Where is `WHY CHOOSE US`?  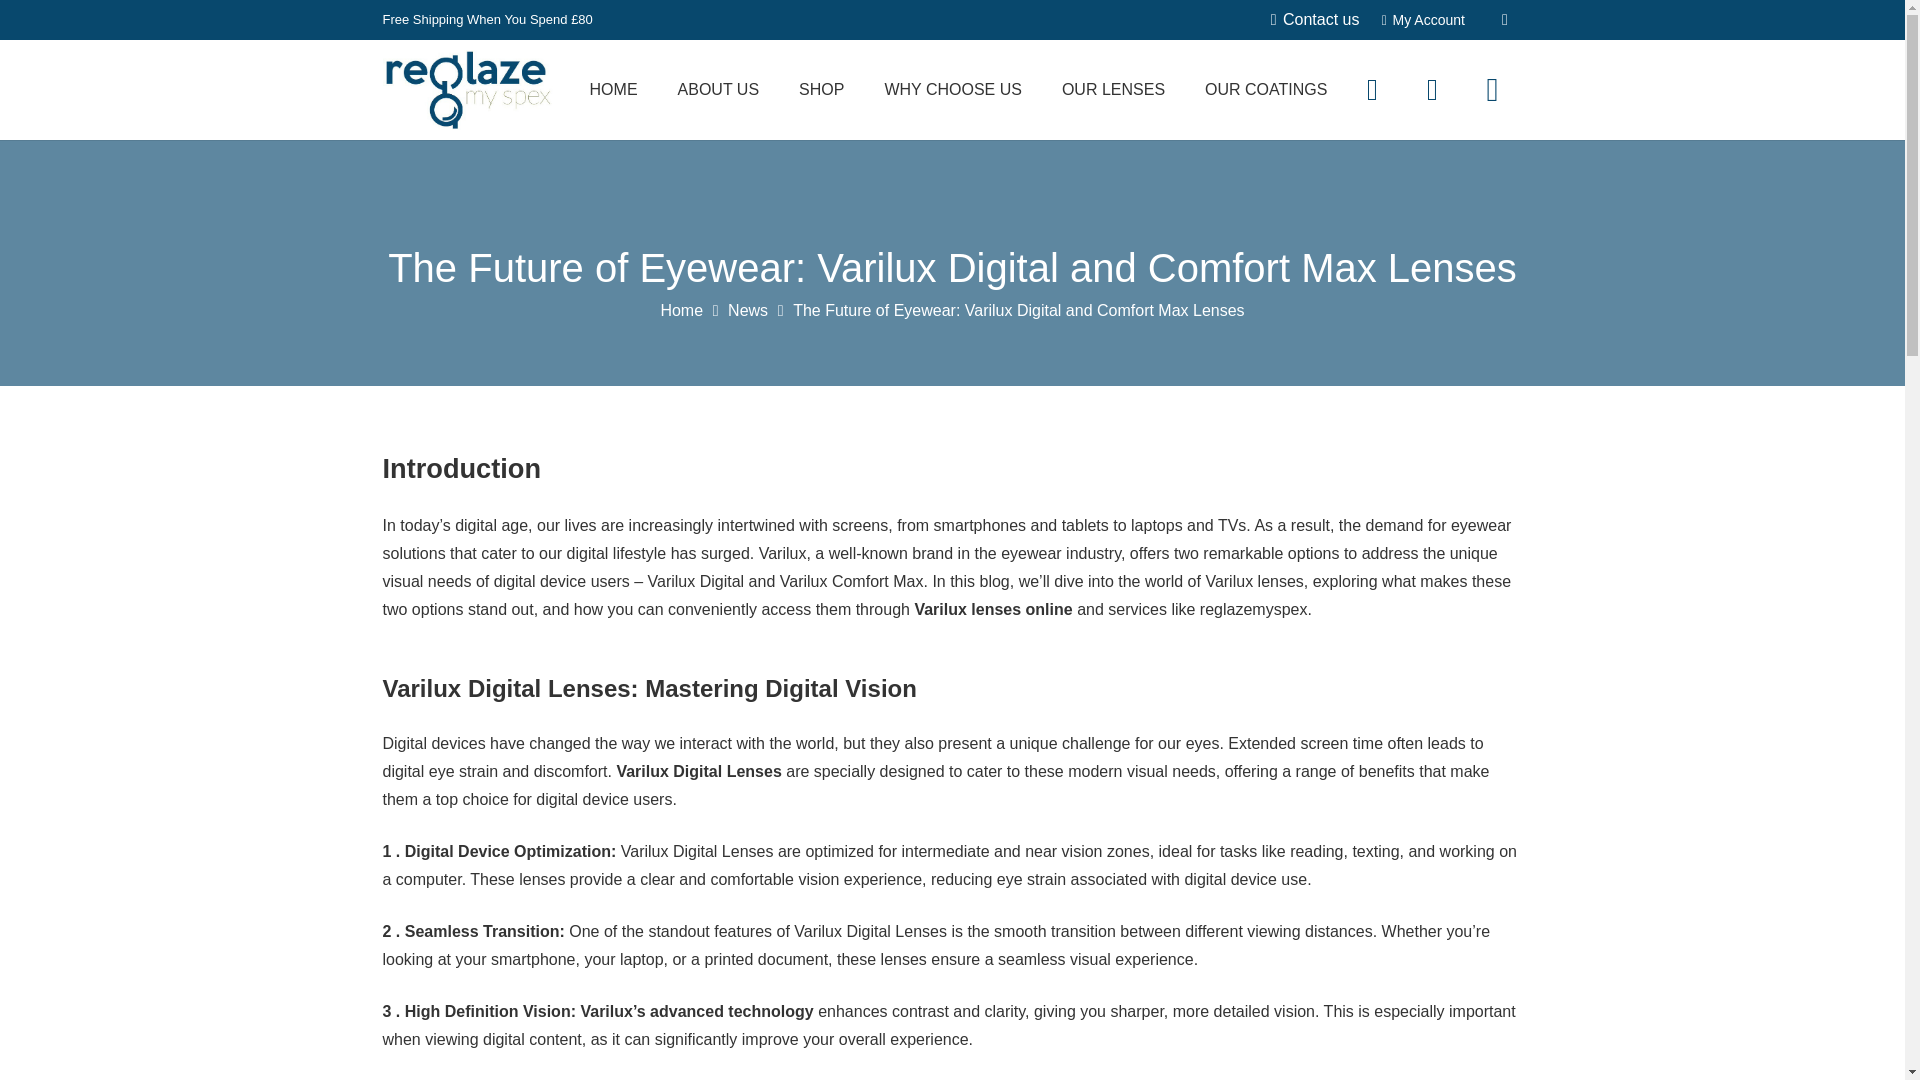 WHY CHOOSE US is located at coordinates (953, 90).